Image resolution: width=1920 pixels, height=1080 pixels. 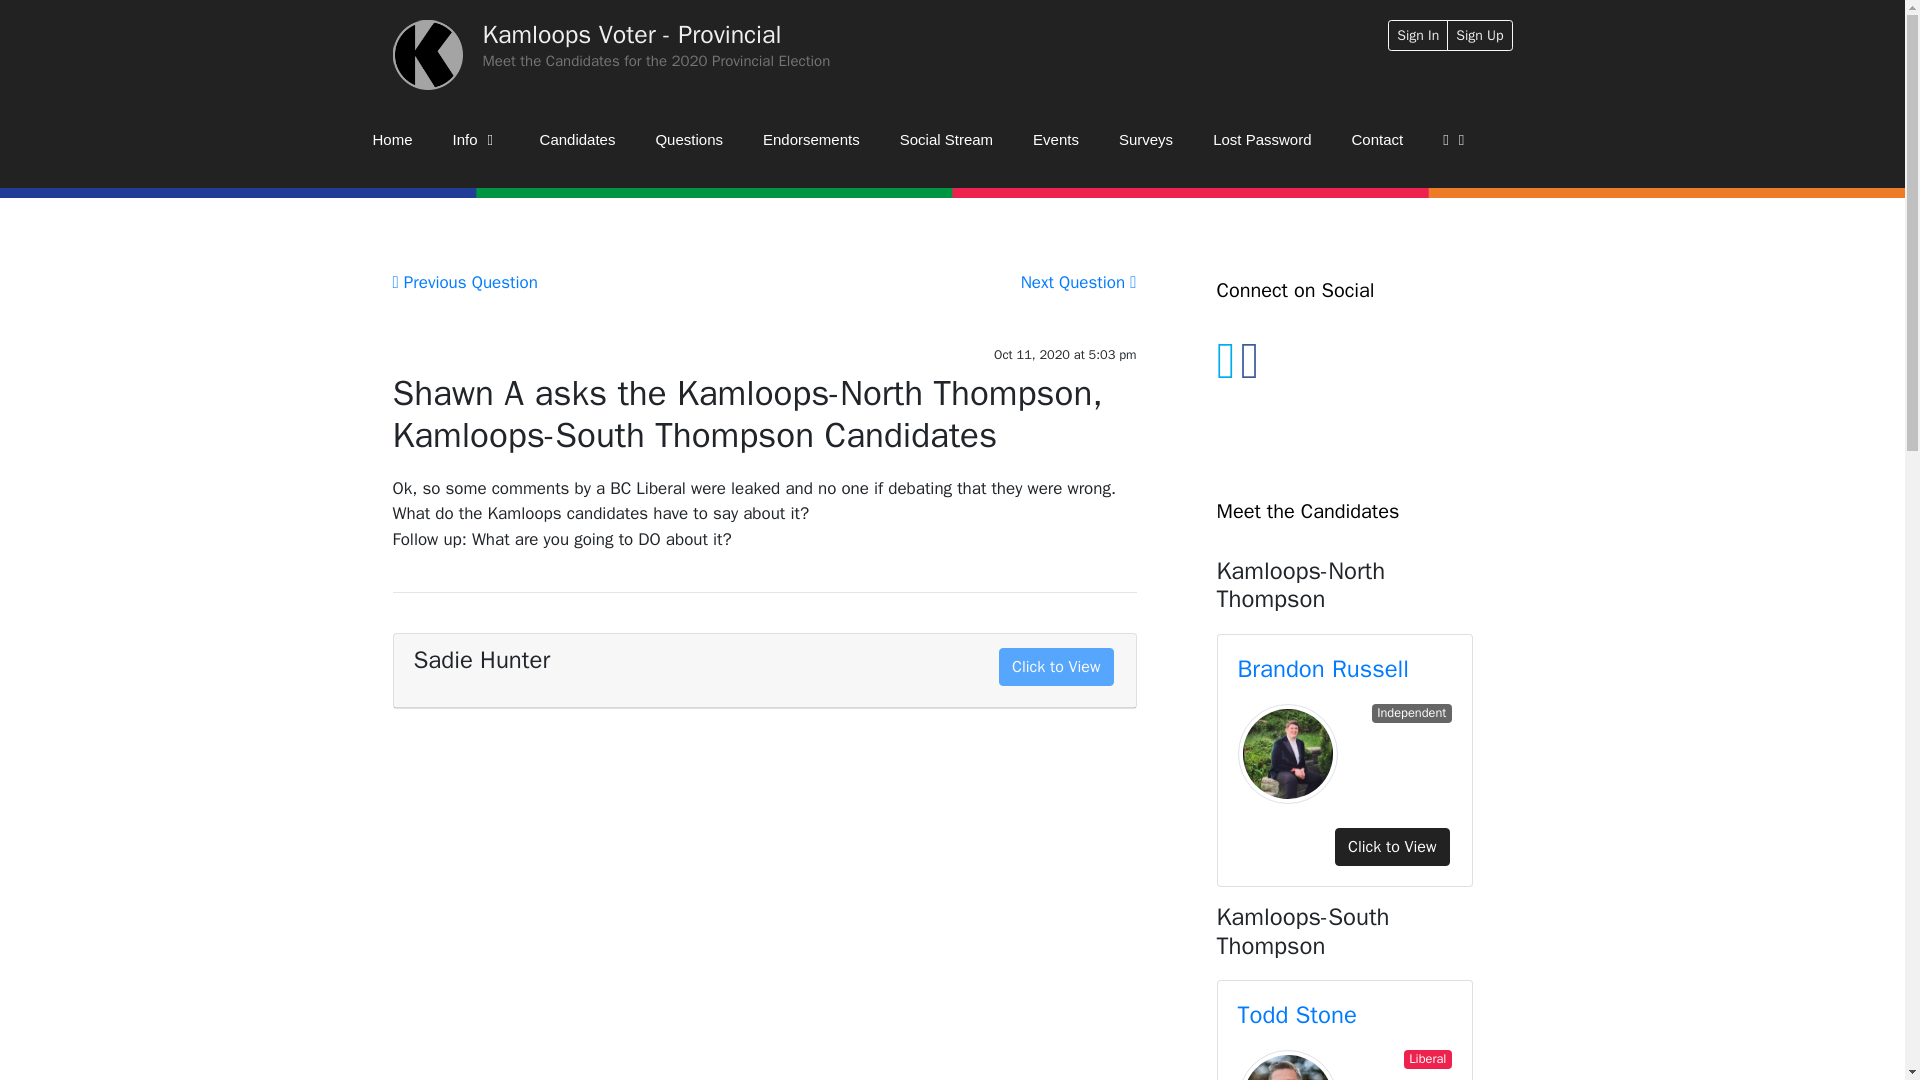 I want to click on Sign Up, so click(x=1480, y=35).